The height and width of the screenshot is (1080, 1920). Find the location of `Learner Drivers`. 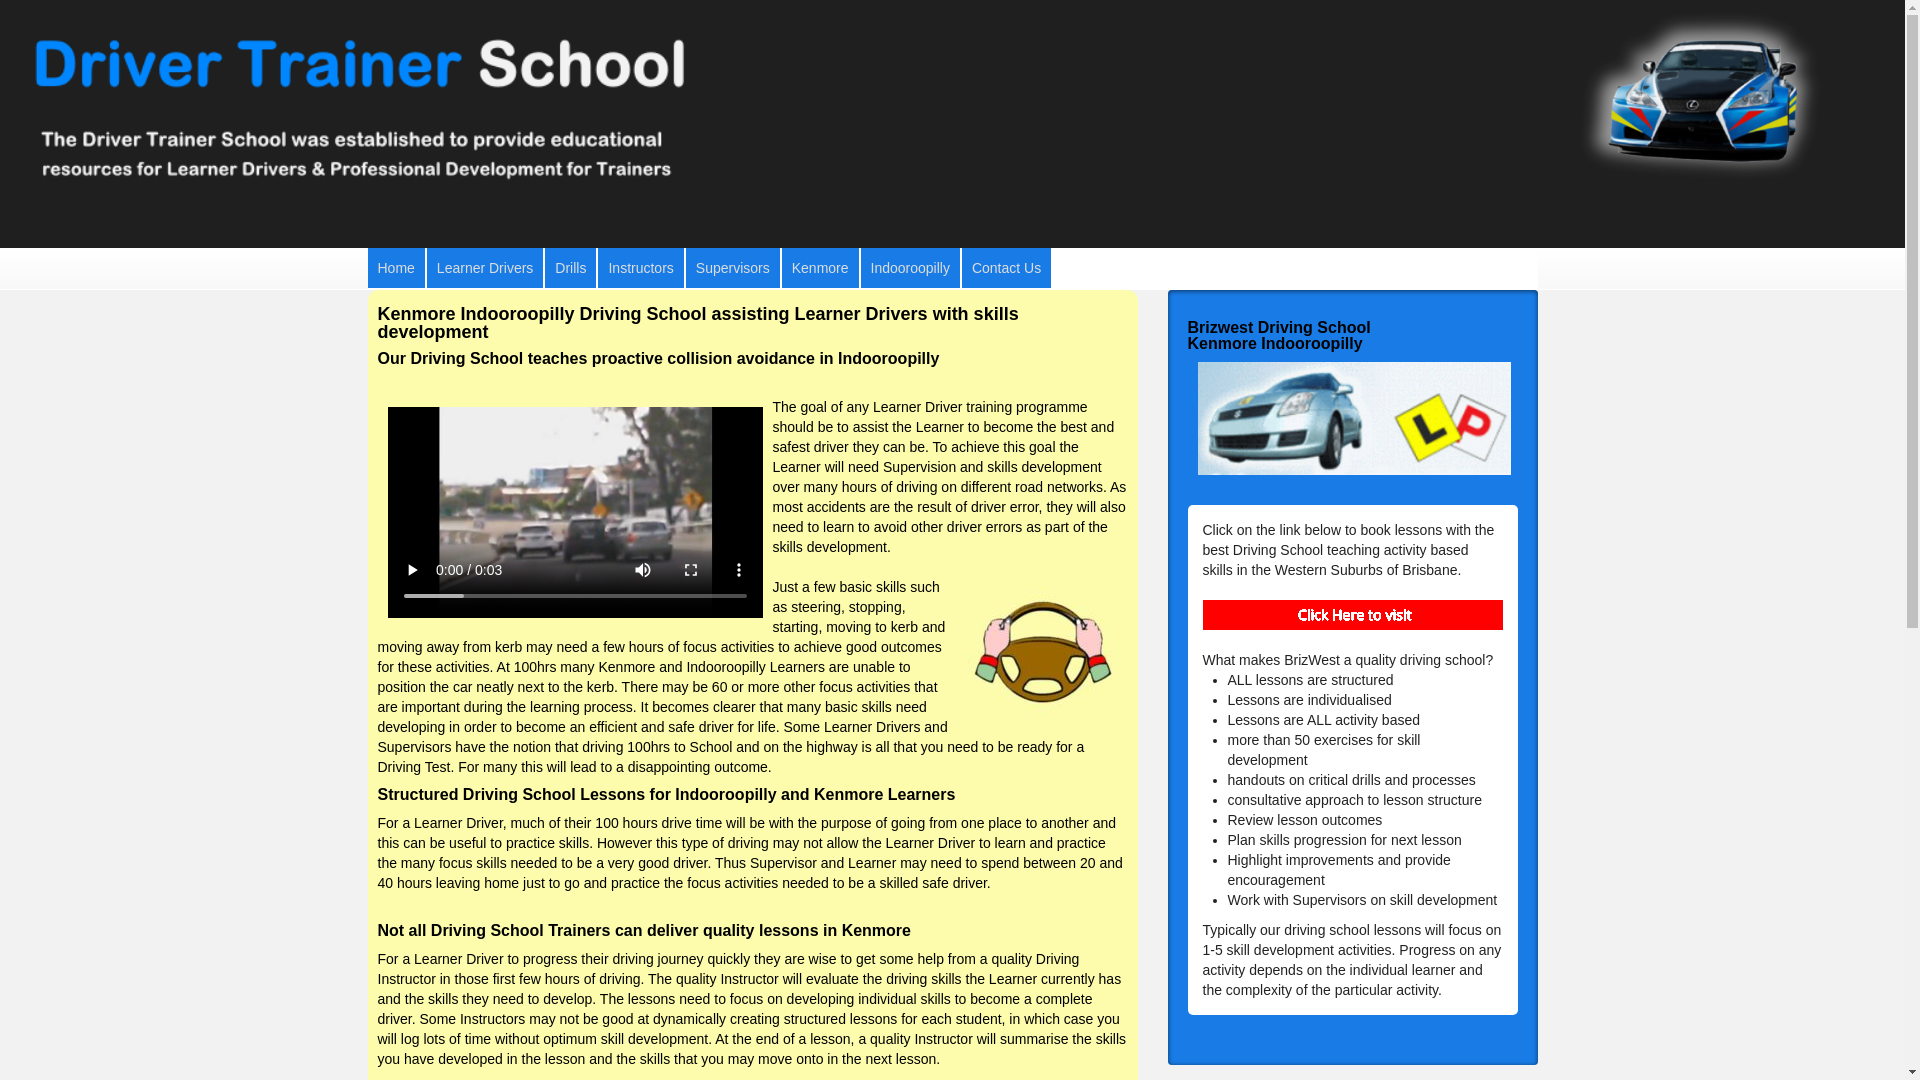

Learner Drivers is located at coordinates (485, 268).